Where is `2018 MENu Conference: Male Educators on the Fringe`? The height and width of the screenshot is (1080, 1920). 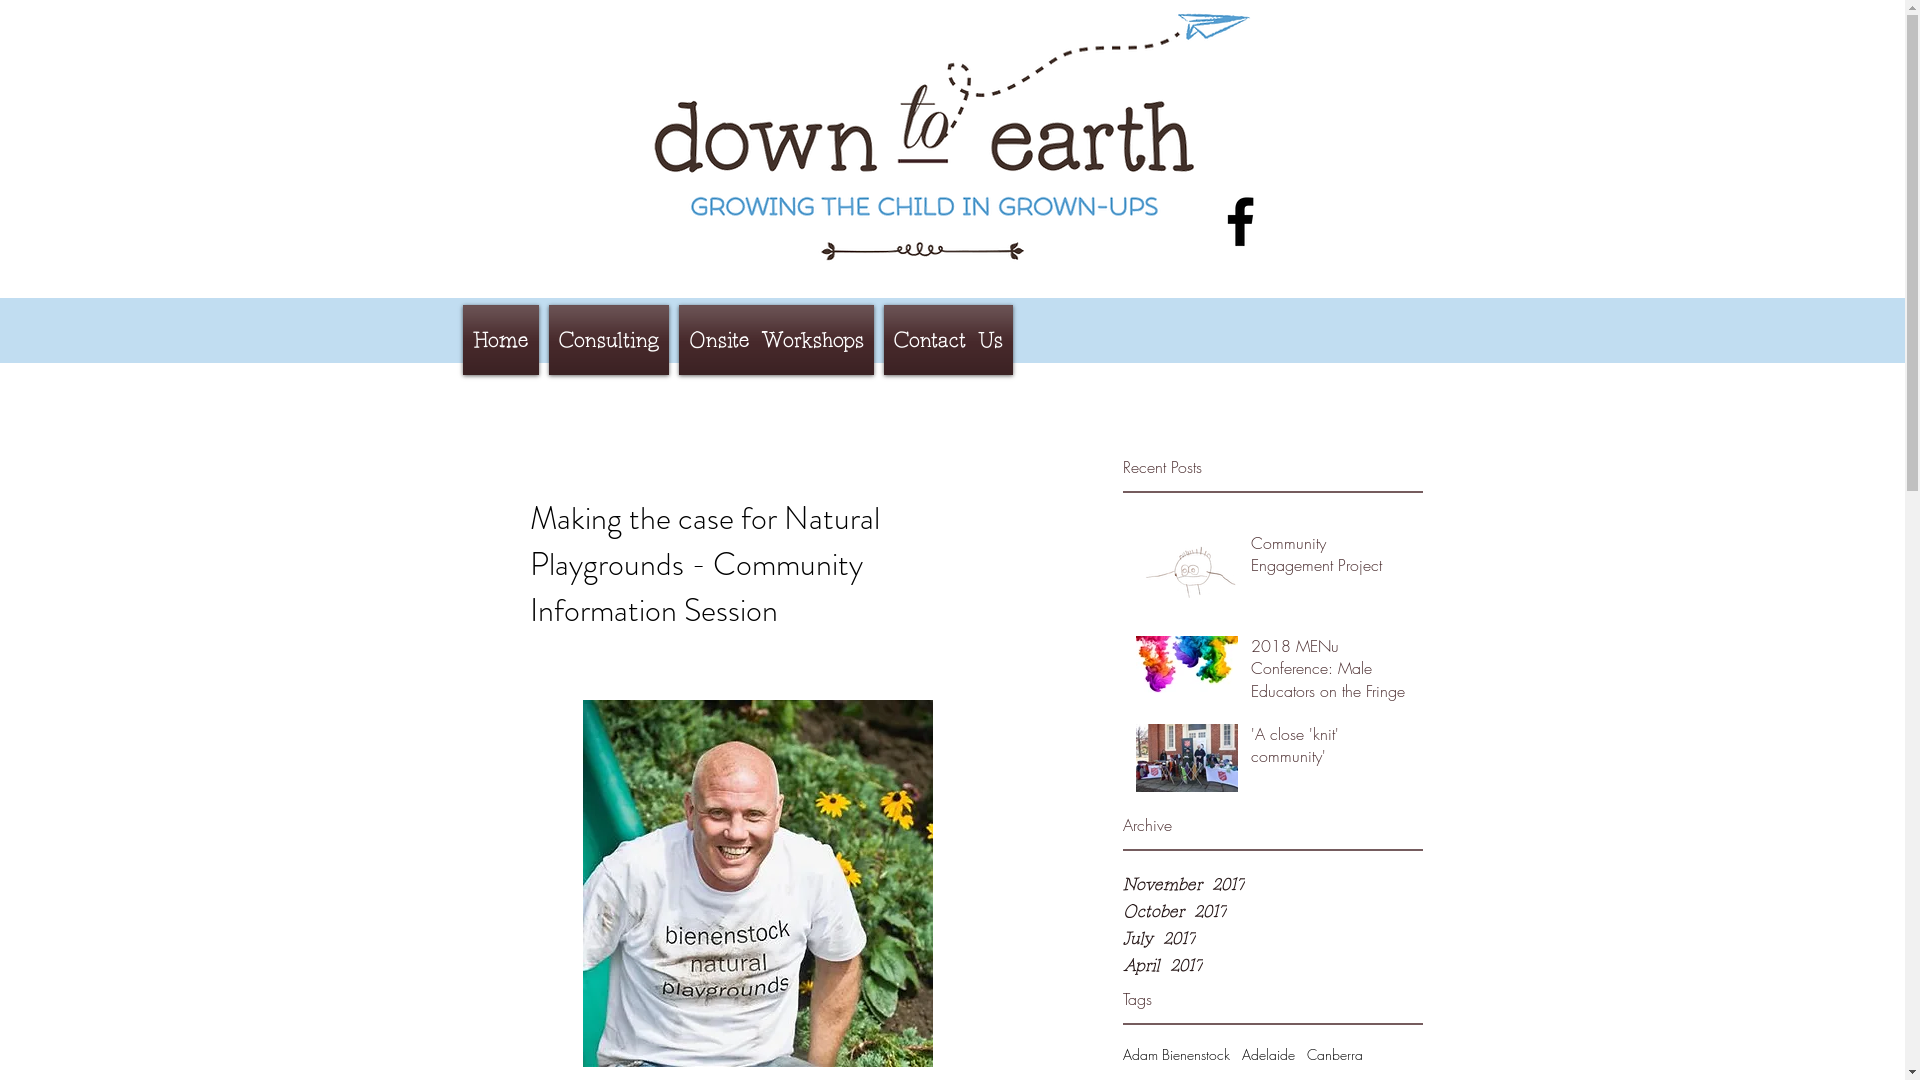
2018 MENu Conference: Male Educators on the Fringe is located at coordinates (1330, 672).